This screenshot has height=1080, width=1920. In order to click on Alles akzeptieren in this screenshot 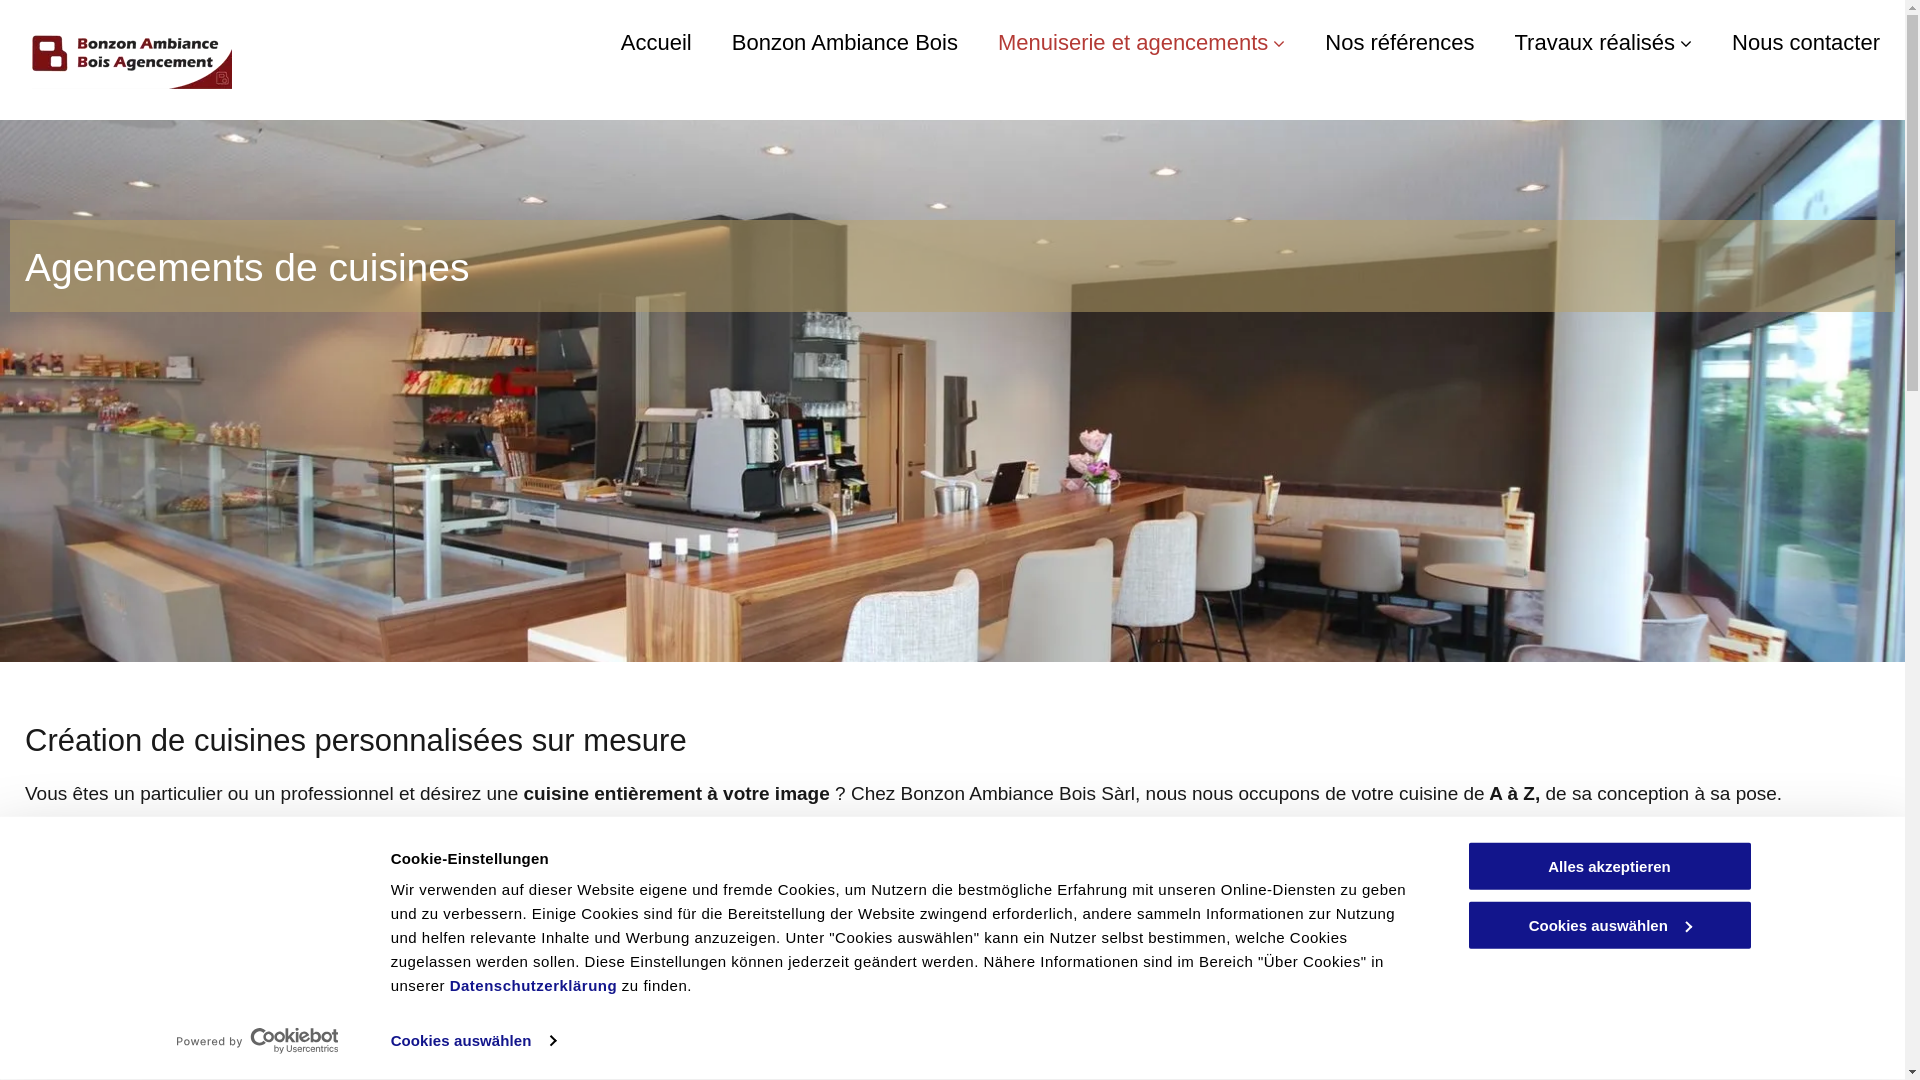, I will do `click(1609, 866)`.